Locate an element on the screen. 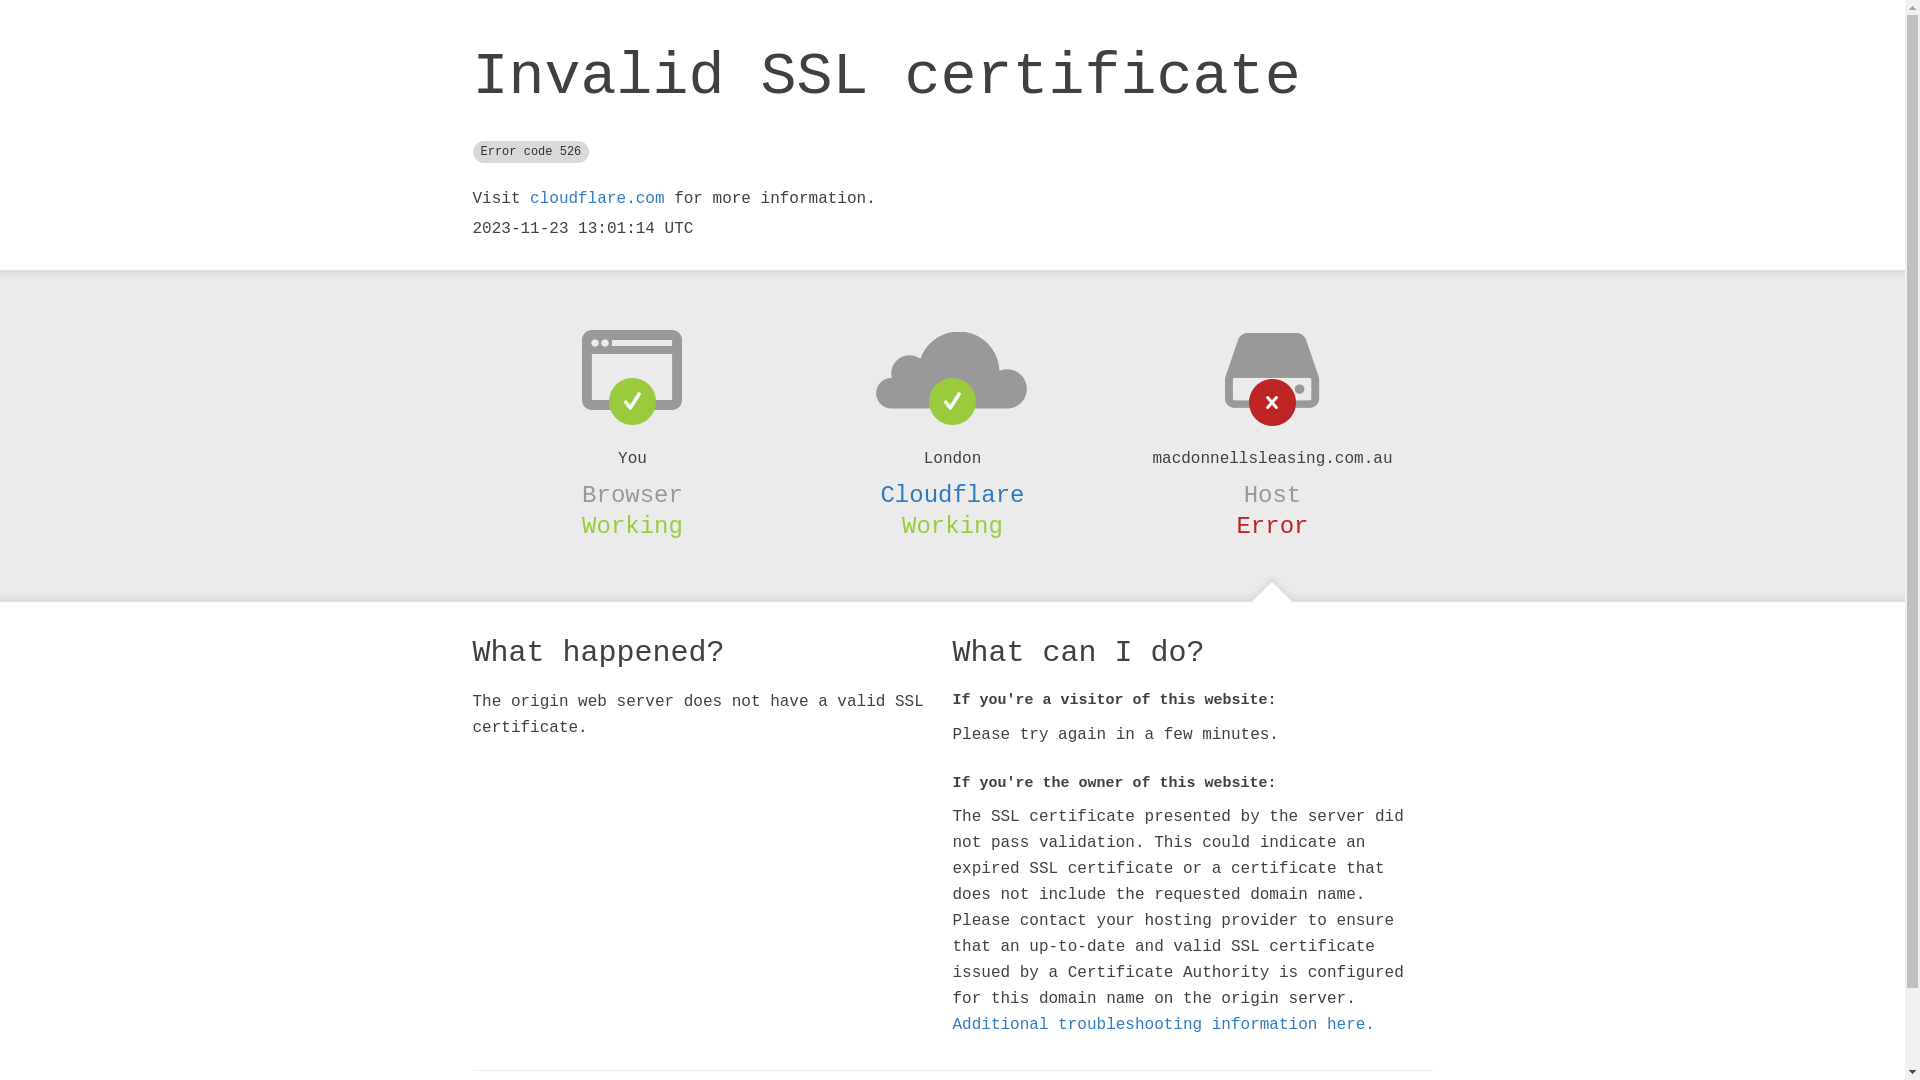  cloudflare.com is located at coordinates (597, 199).